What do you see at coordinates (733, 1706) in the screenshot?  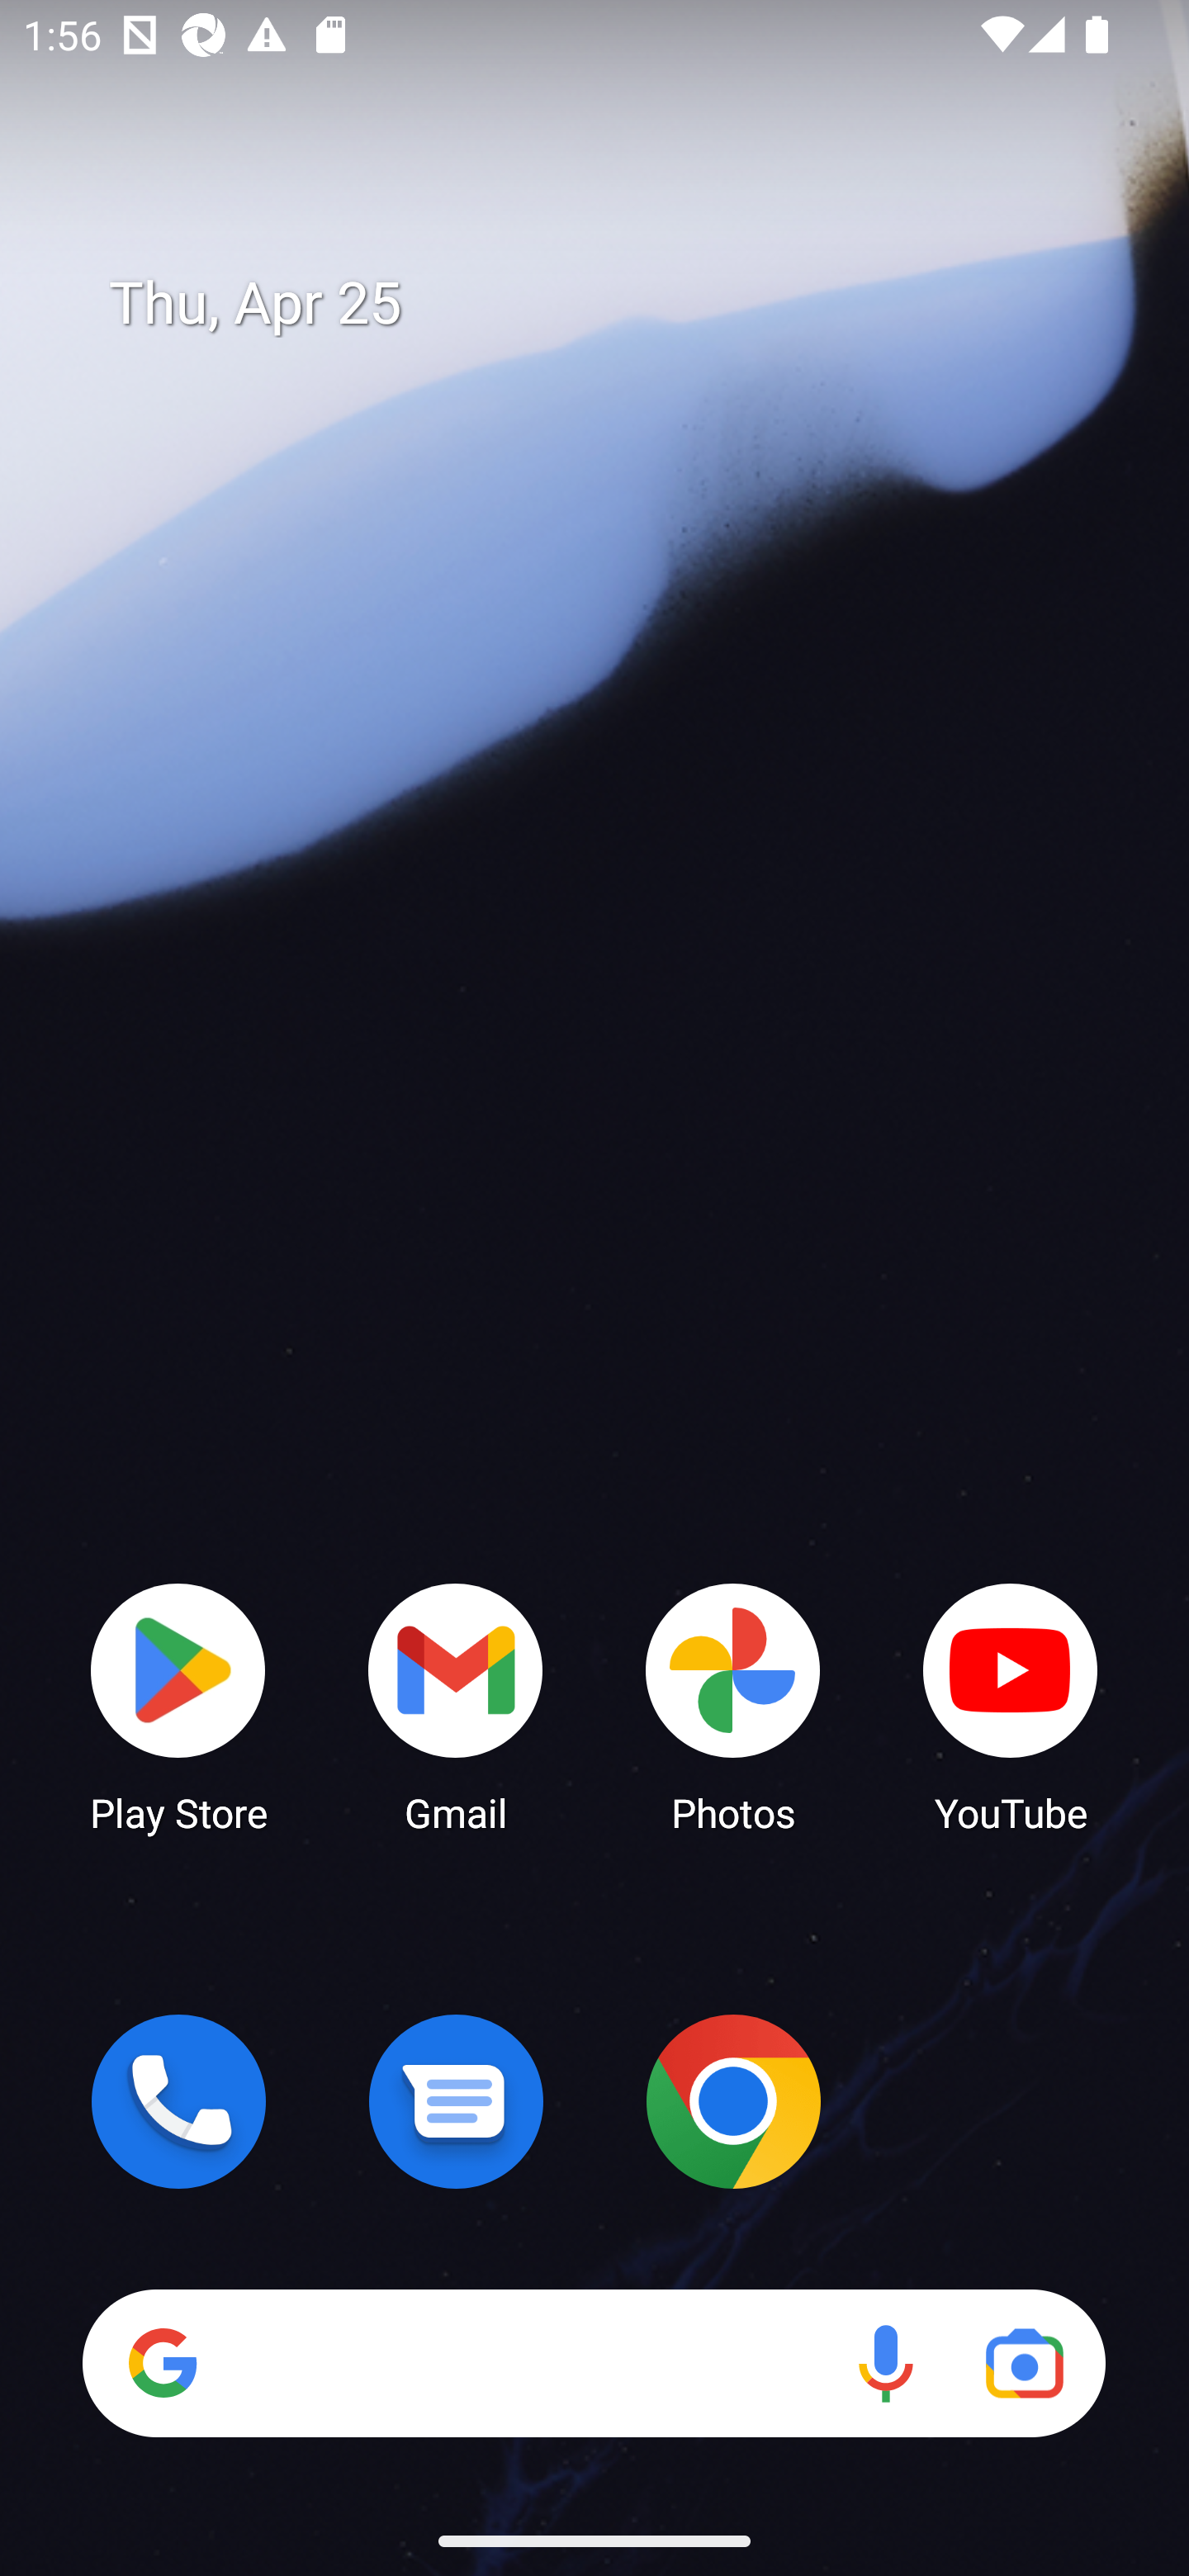 I see `Photos` at bounding box center [733, 1706].